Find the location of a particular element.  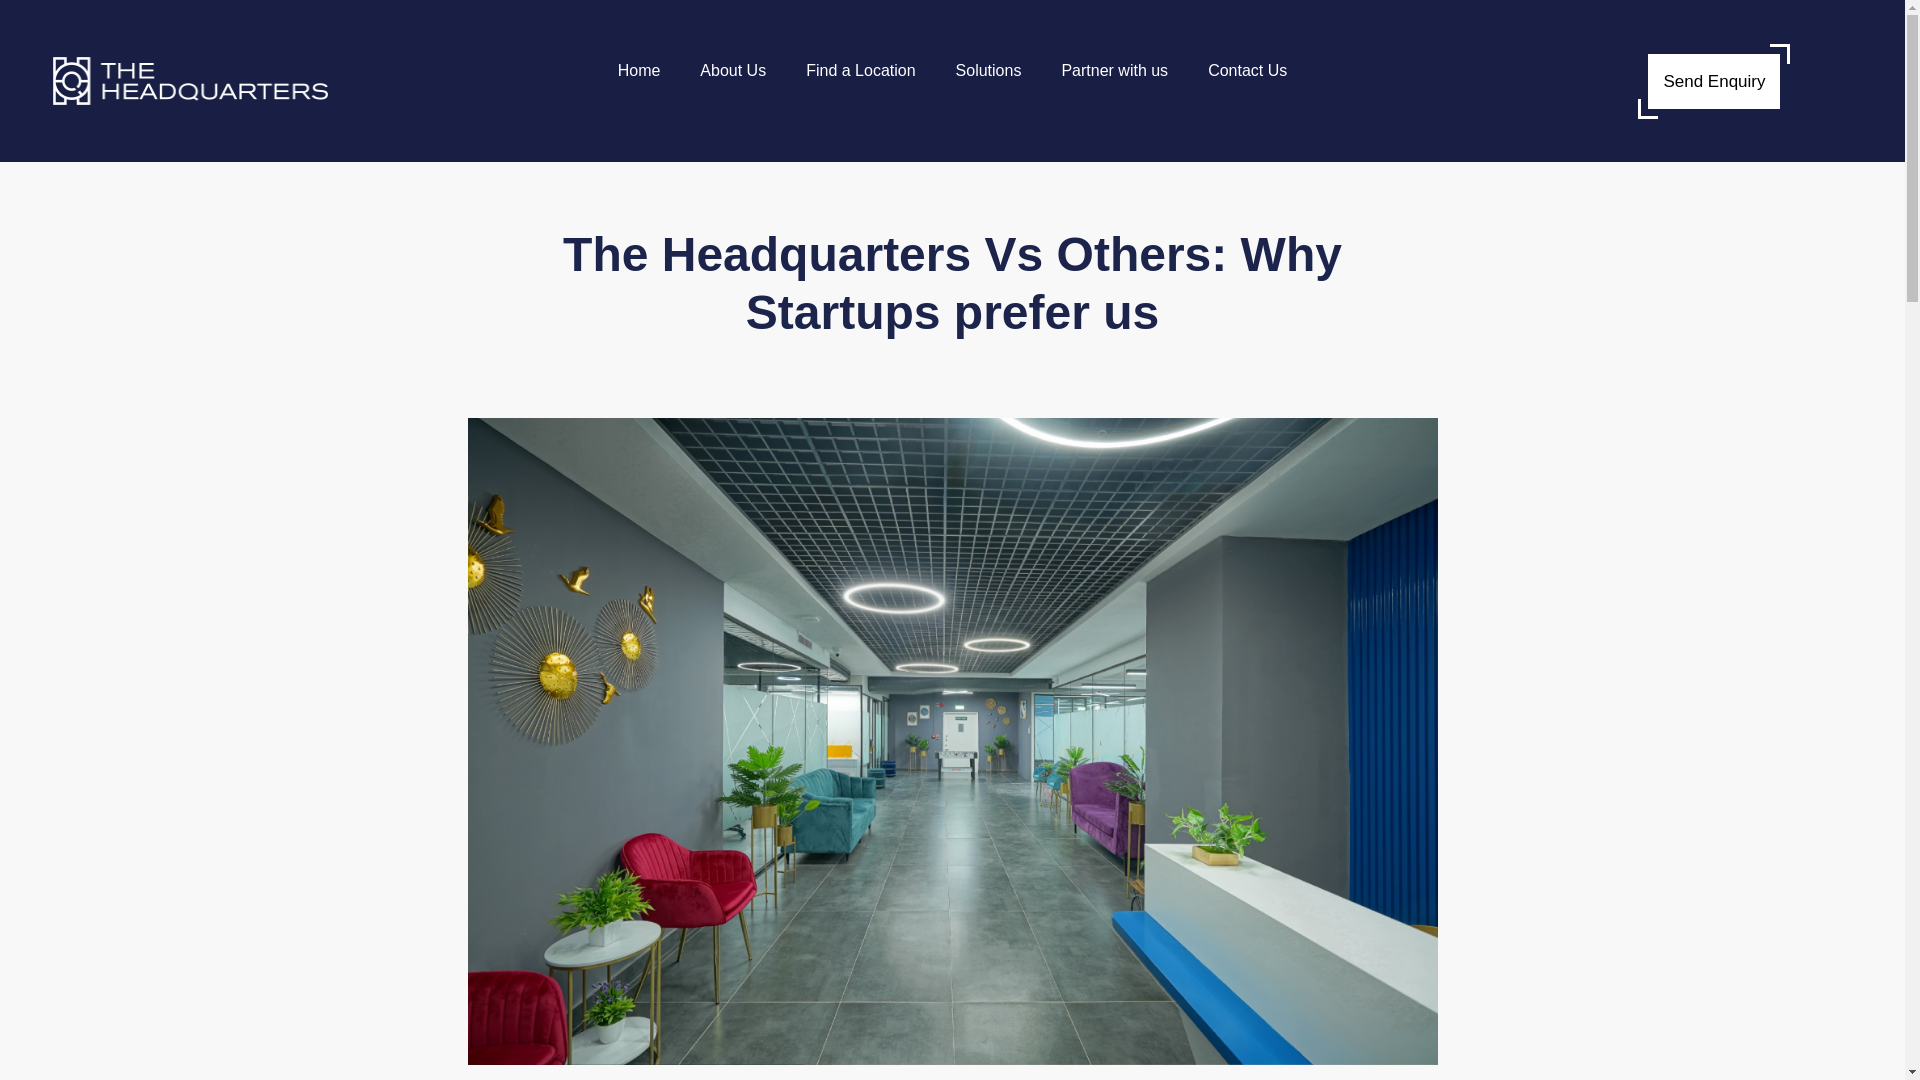

Partner with us is located at coordinates (1114, 70).